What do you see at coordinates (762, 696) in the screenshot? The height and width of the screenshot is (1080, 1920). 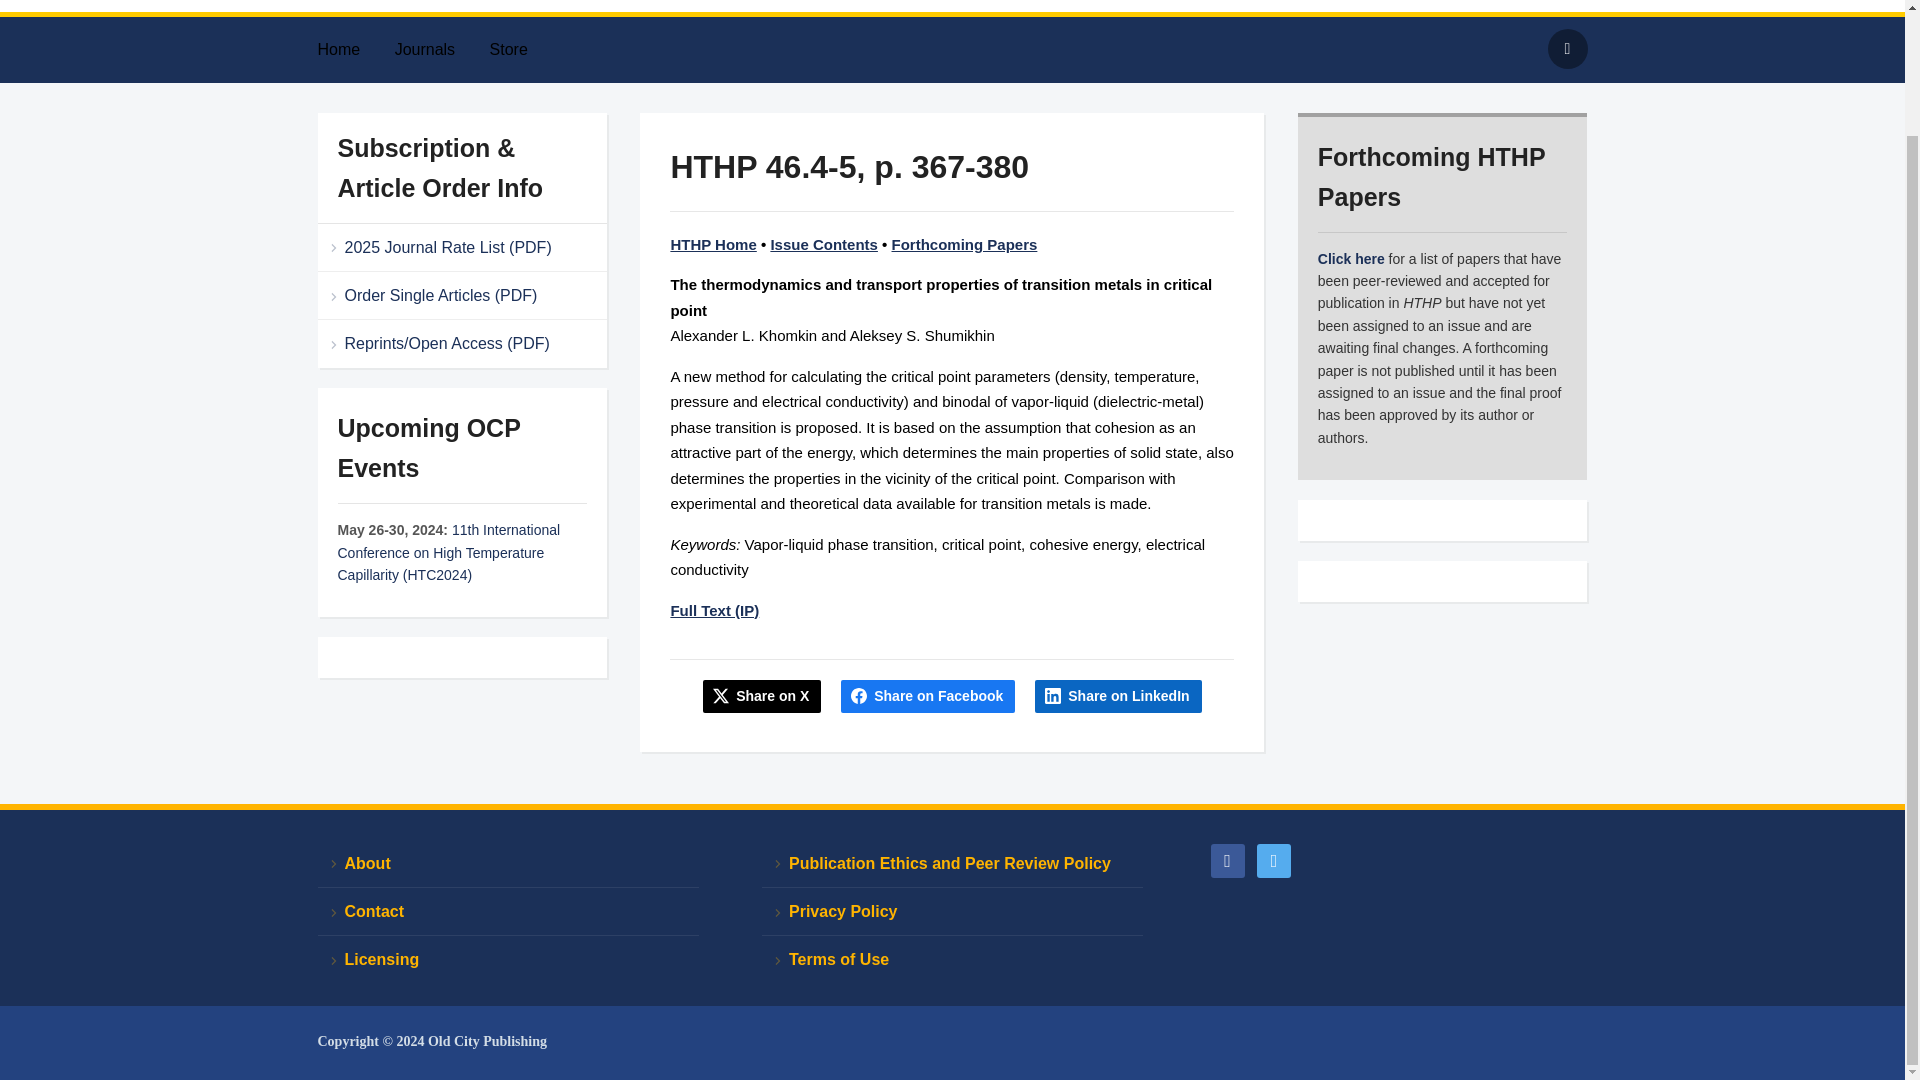 I see `Share on X` at bounding box center [762, 696].